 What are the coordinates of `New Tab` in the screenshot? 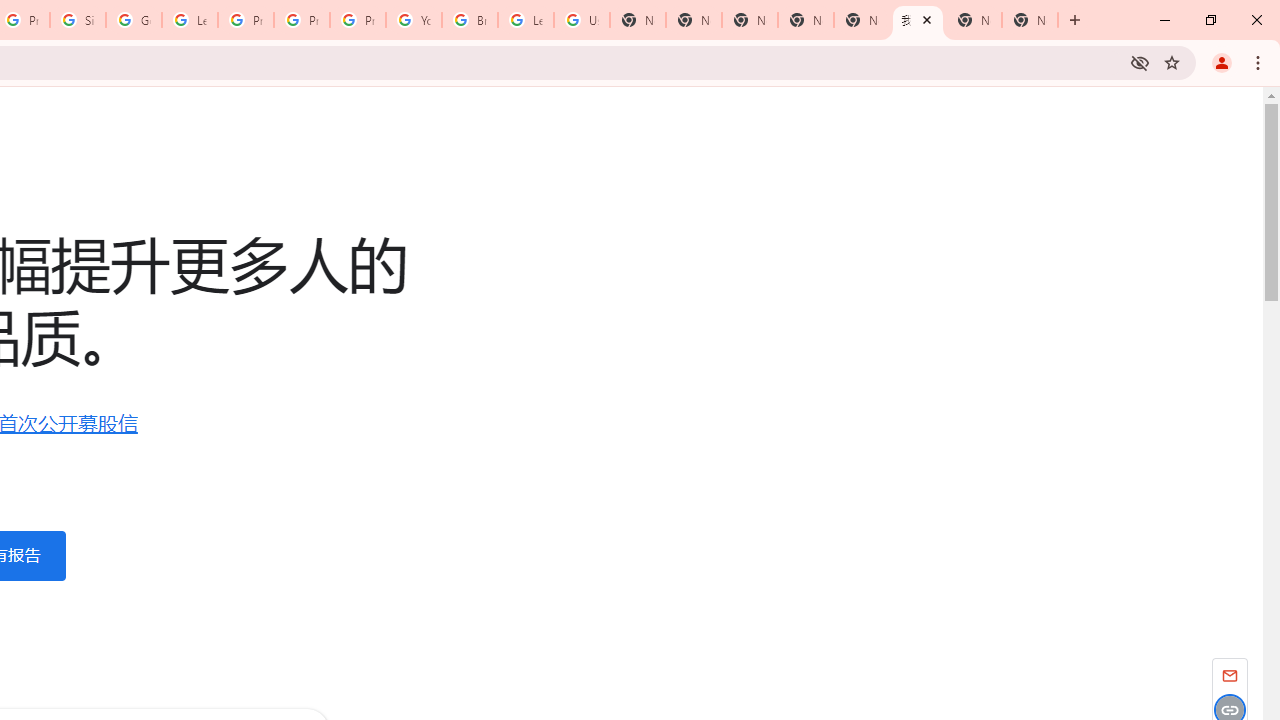 It's located at (750, 20).